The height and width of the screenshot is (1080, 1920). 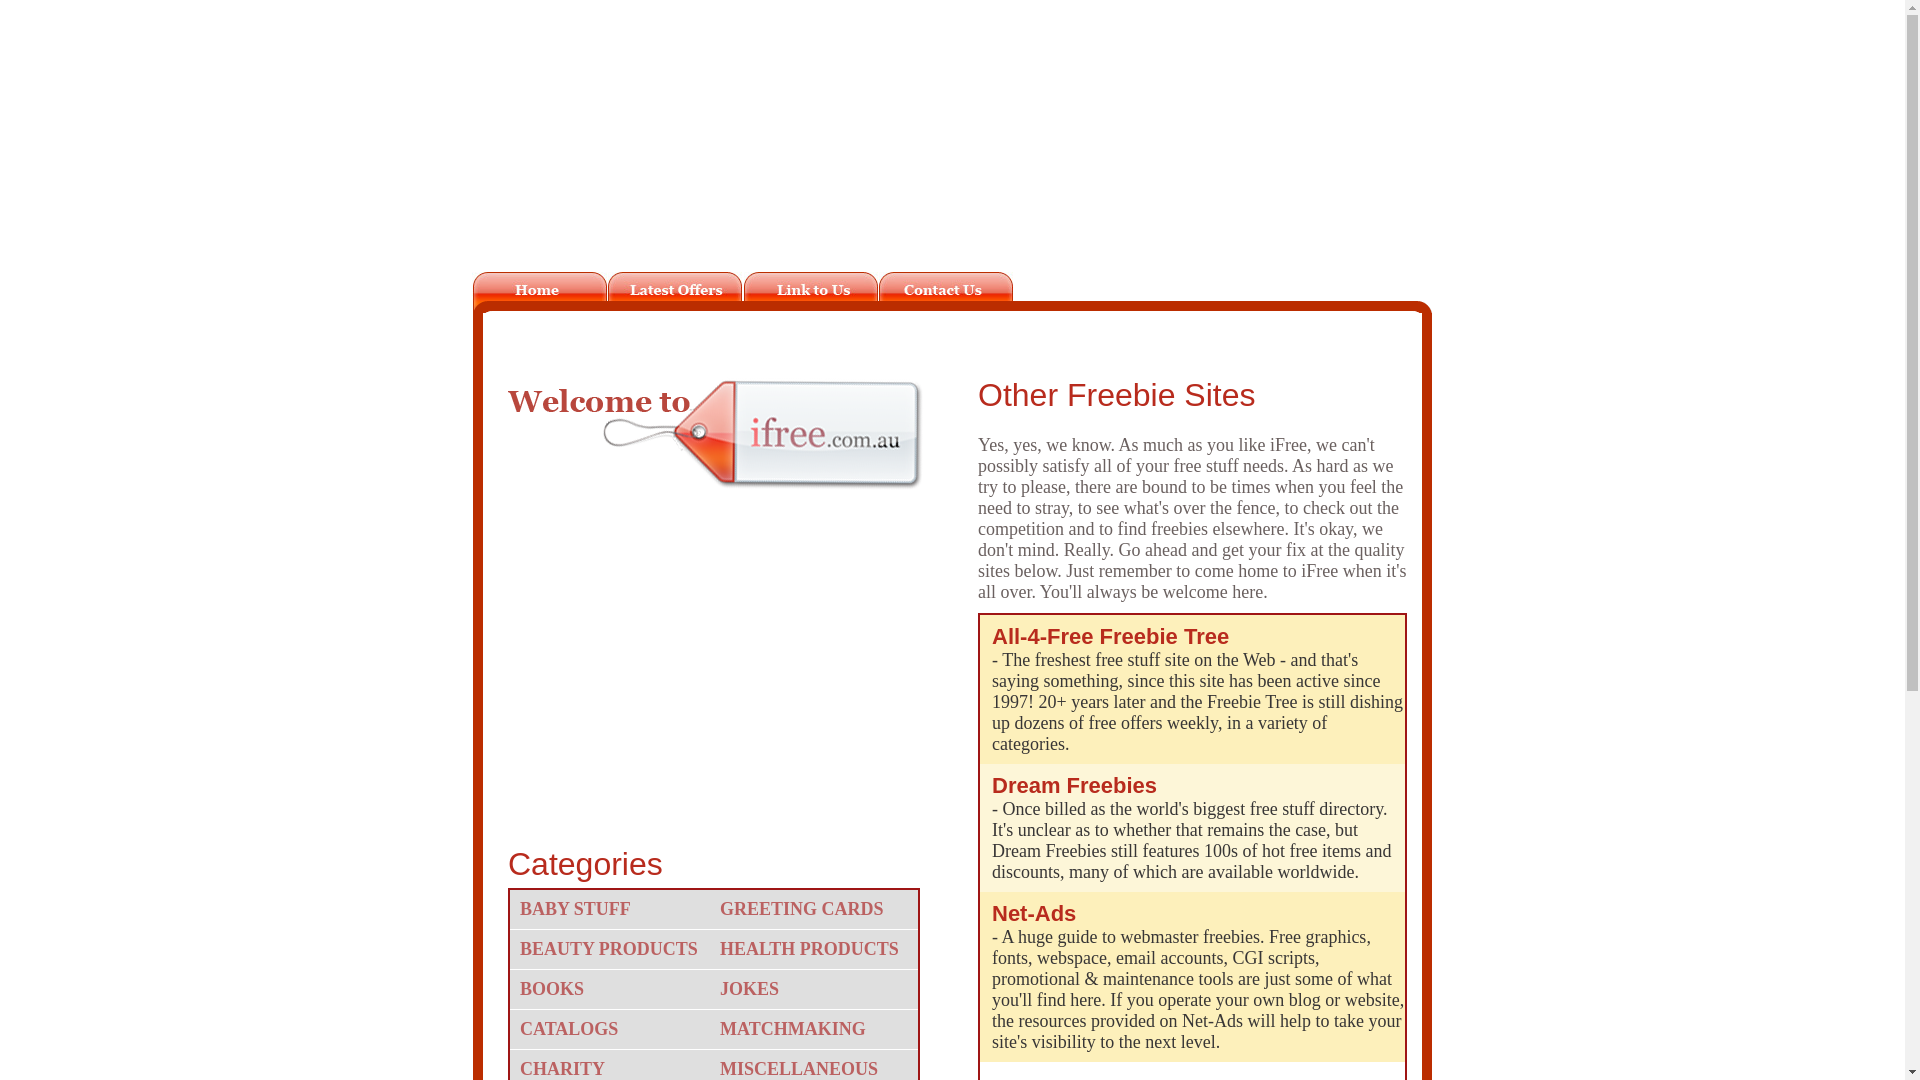 What do you see at coordinates (814, 990) in the screenshot?
I see `JOKES` at bounding box center [814, 990].